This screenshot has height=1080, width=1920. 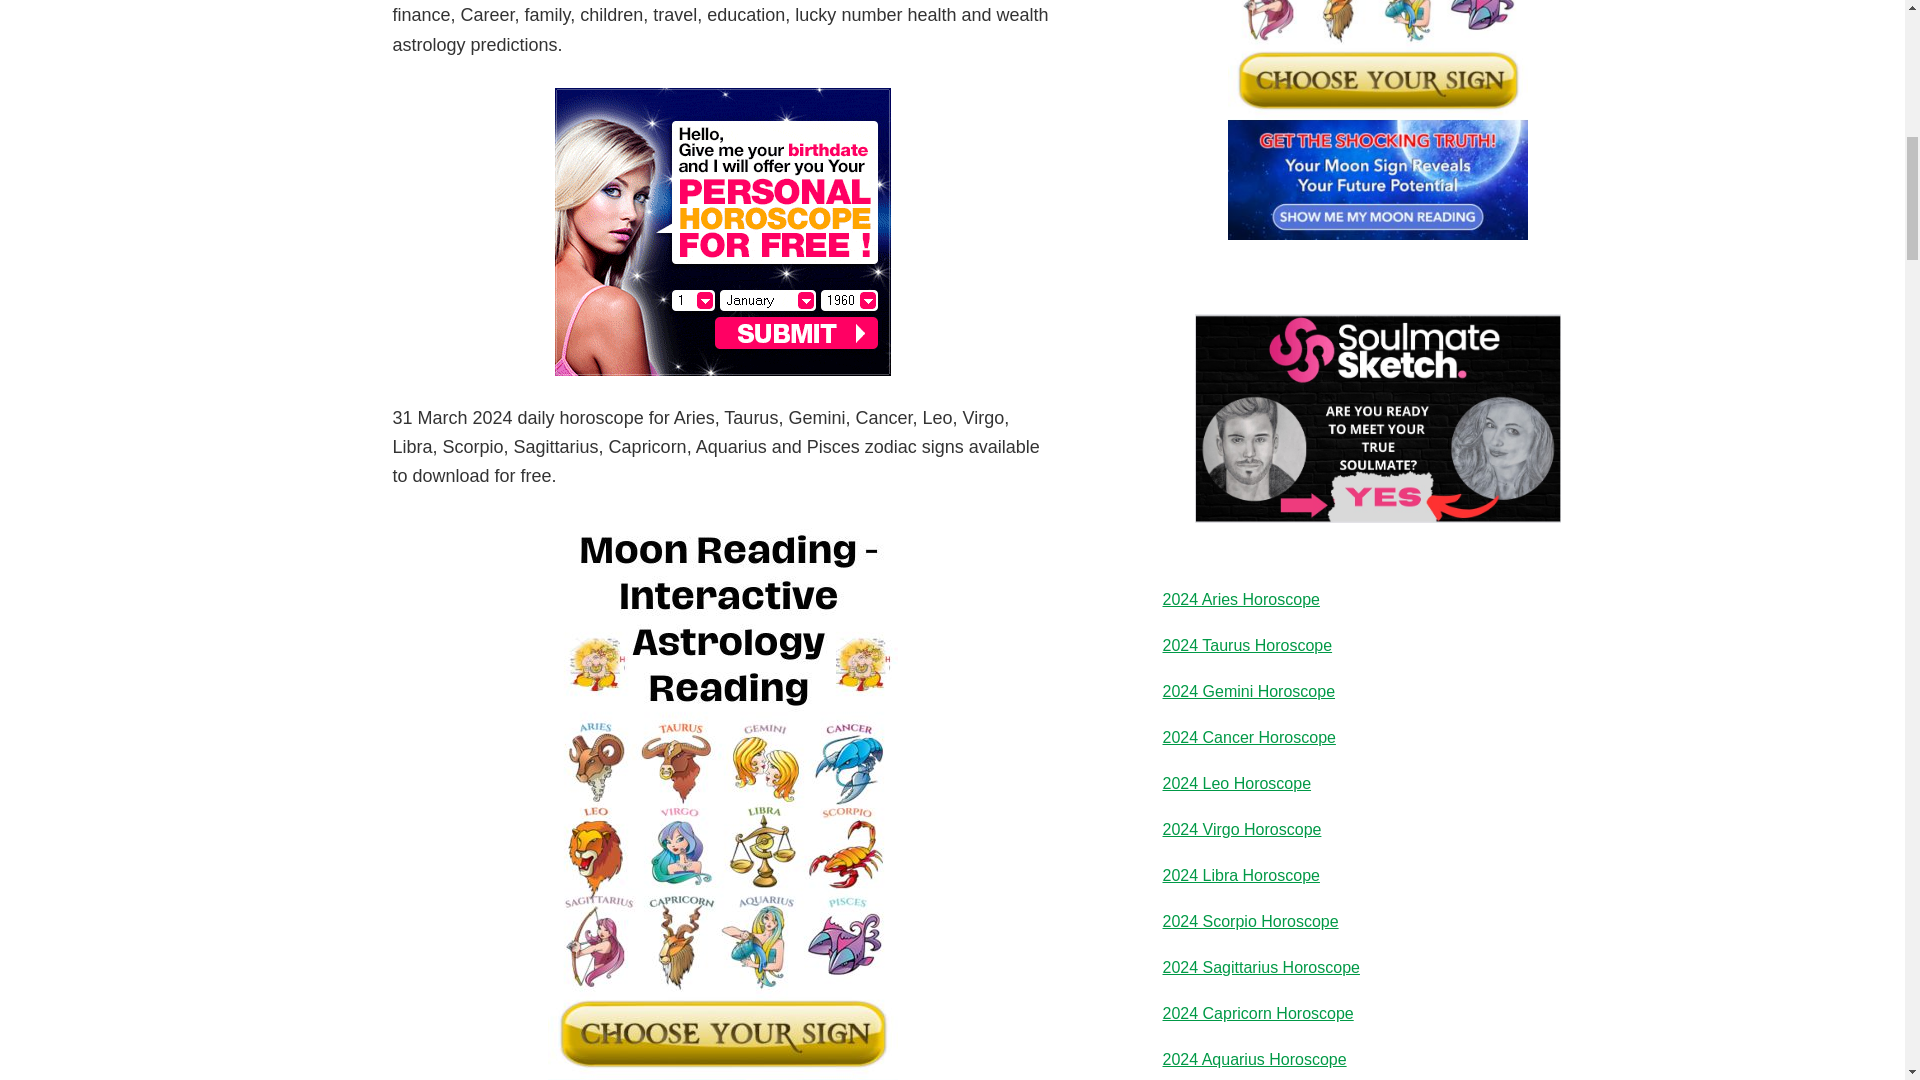 I want to click on 2024 Aries Horoscope, so click(x=1240, y=599).